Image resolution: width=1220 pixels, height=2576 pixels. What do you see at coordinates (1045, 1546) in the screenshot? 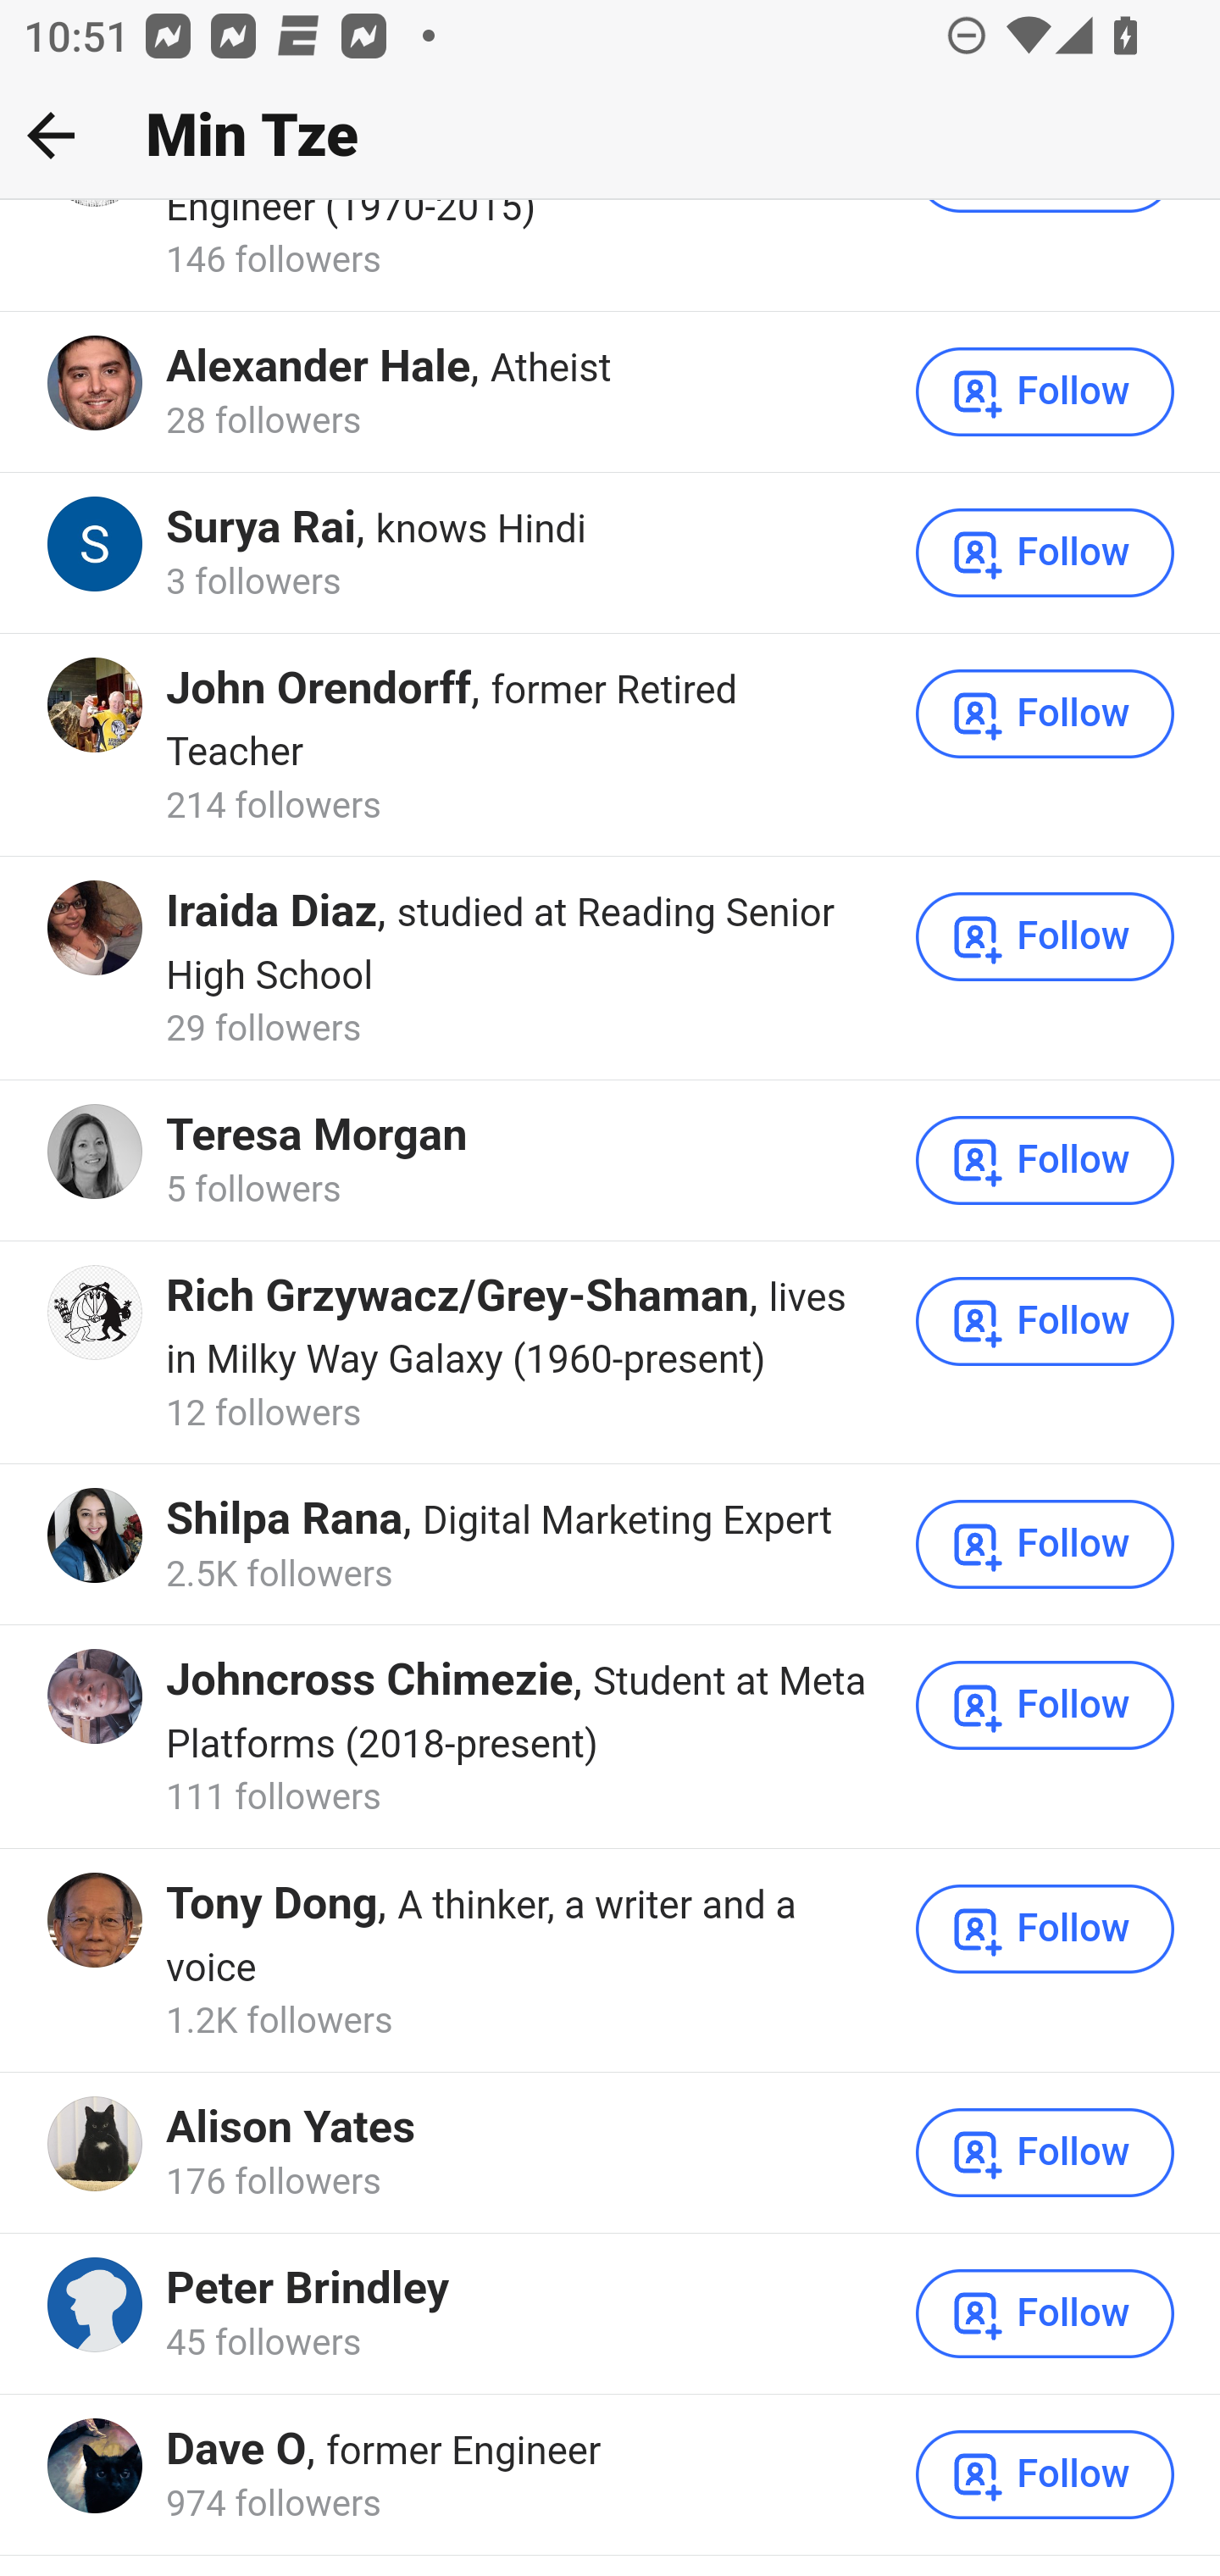
I see `Follow Shilpa Rana Follow` at bounding box center [1045, 1546].